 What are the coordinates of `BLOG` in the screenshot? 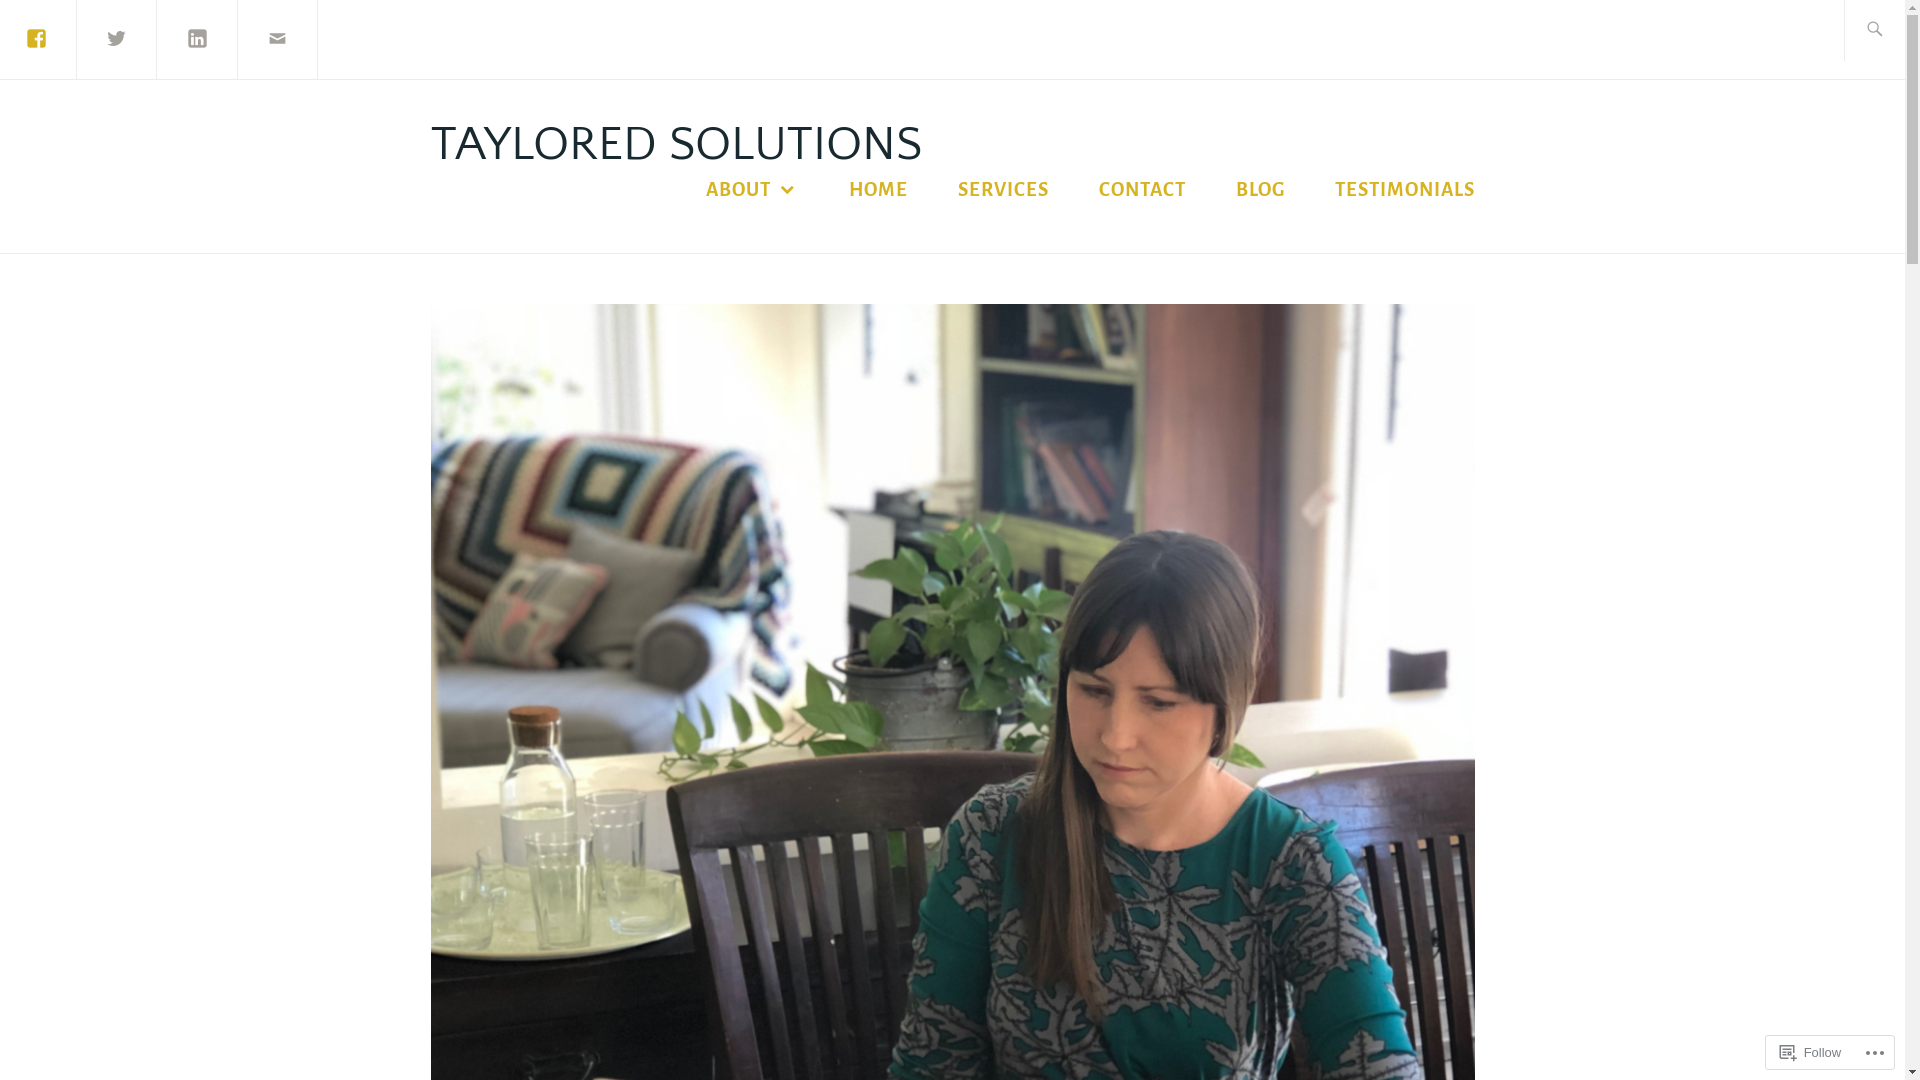 It's located at (1260, 190).